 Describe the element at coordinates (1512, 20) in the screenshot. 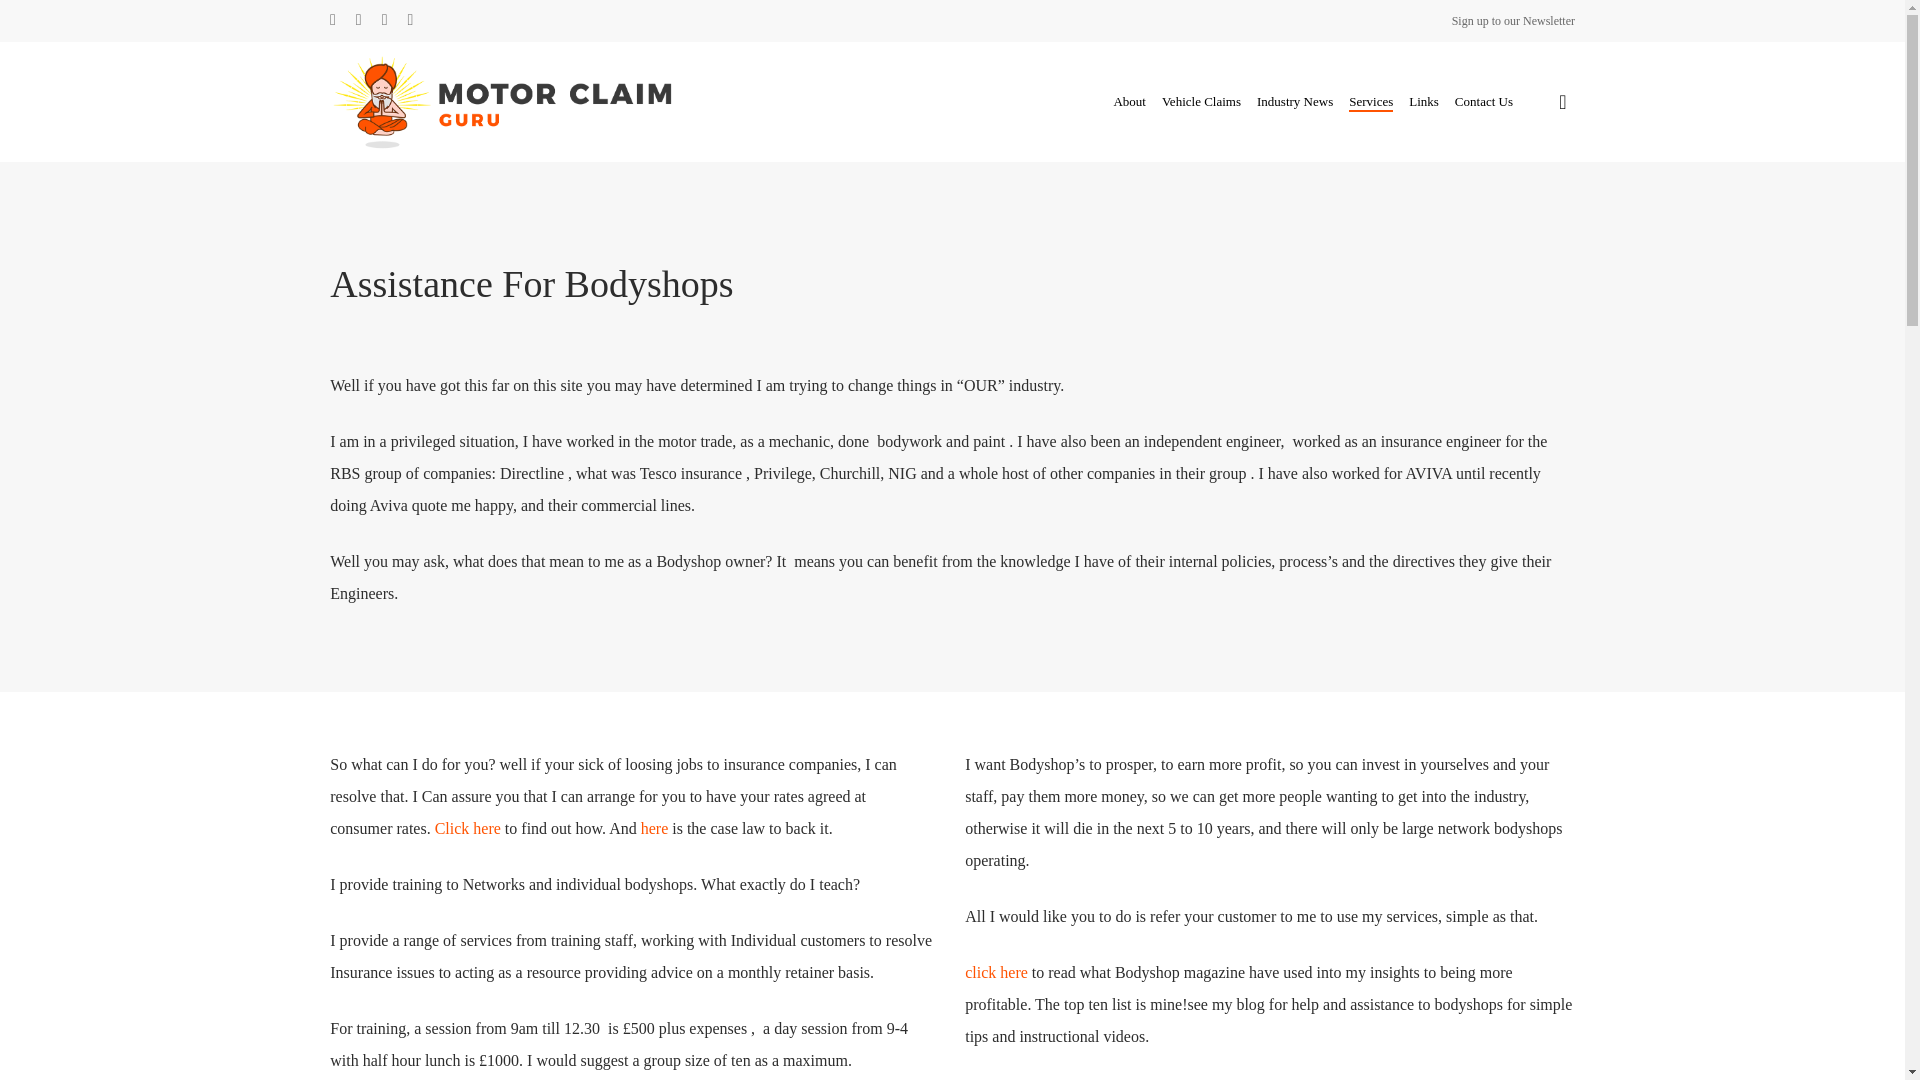

I see `Sign up to our Newsletter` at that location.